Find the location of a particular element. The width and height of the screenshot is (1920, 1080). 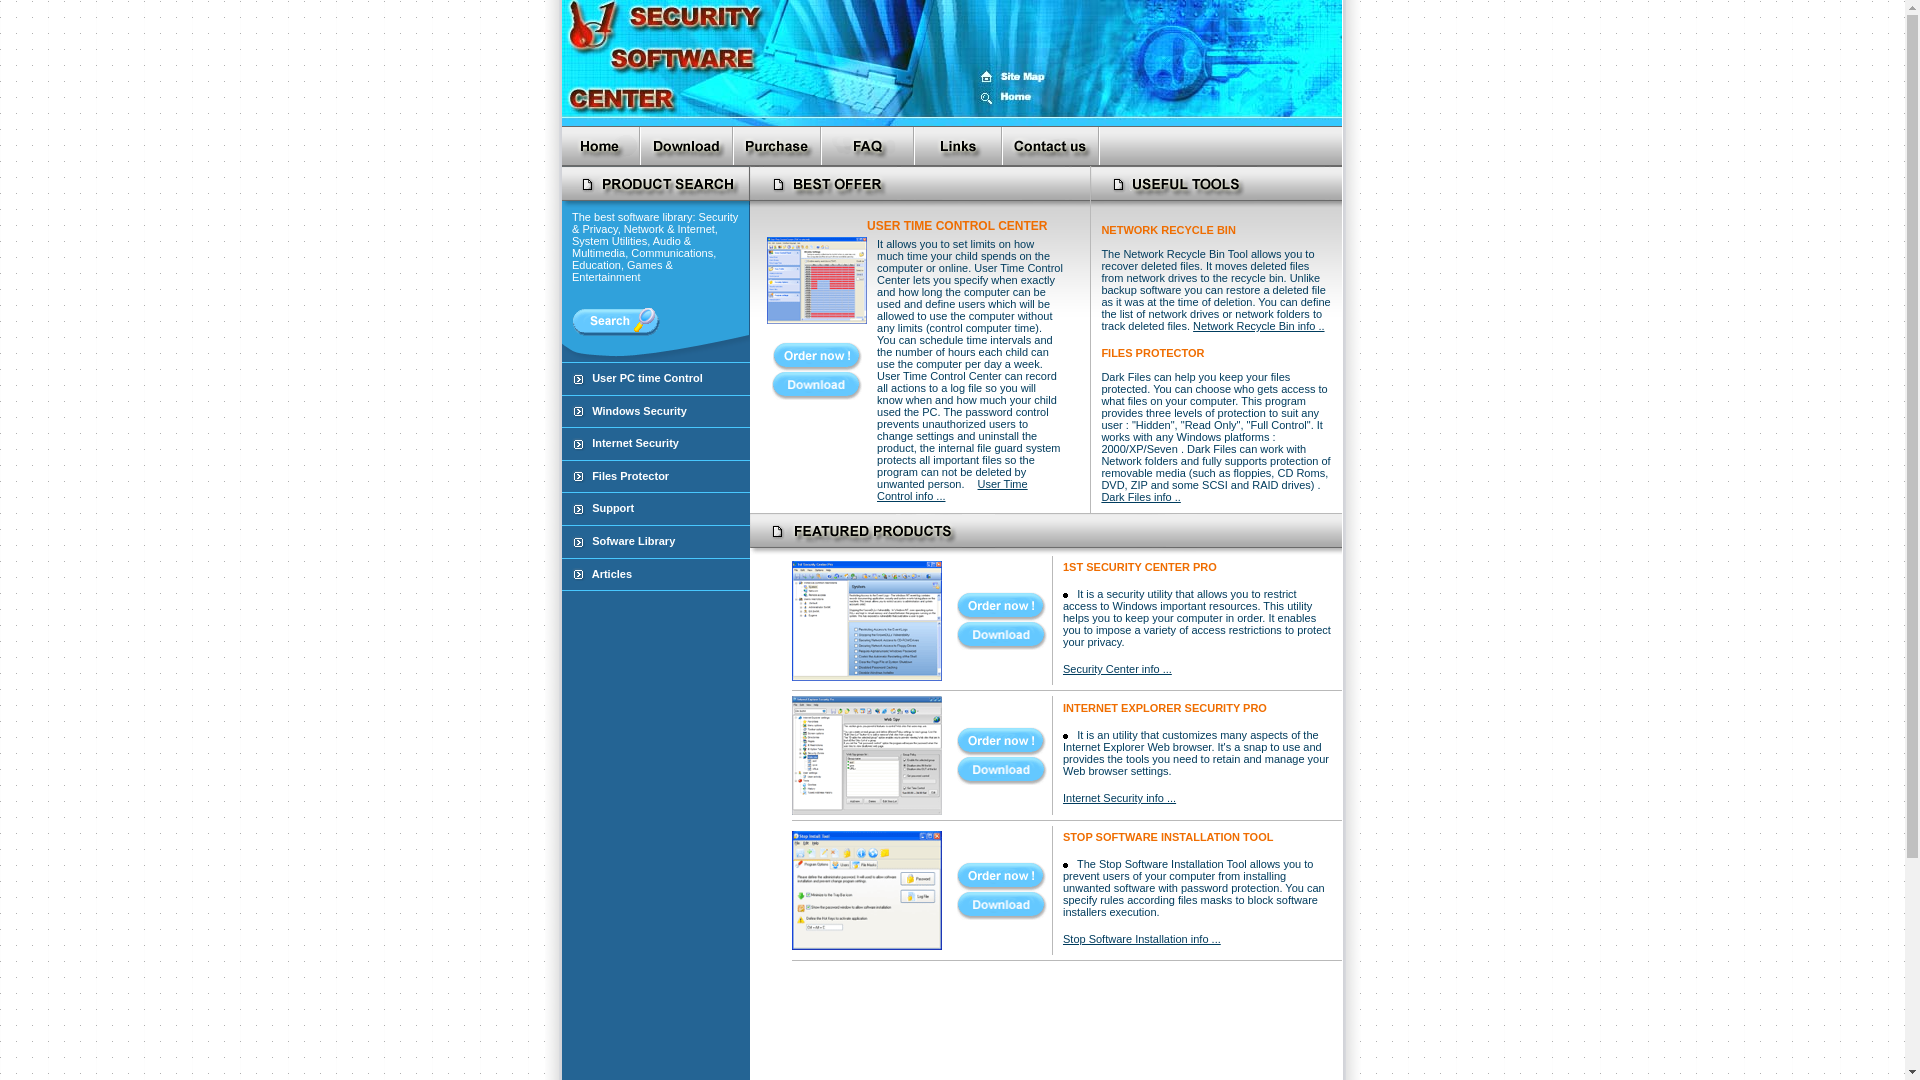

Dark Files info .. is located at coordinates (1140, 497).